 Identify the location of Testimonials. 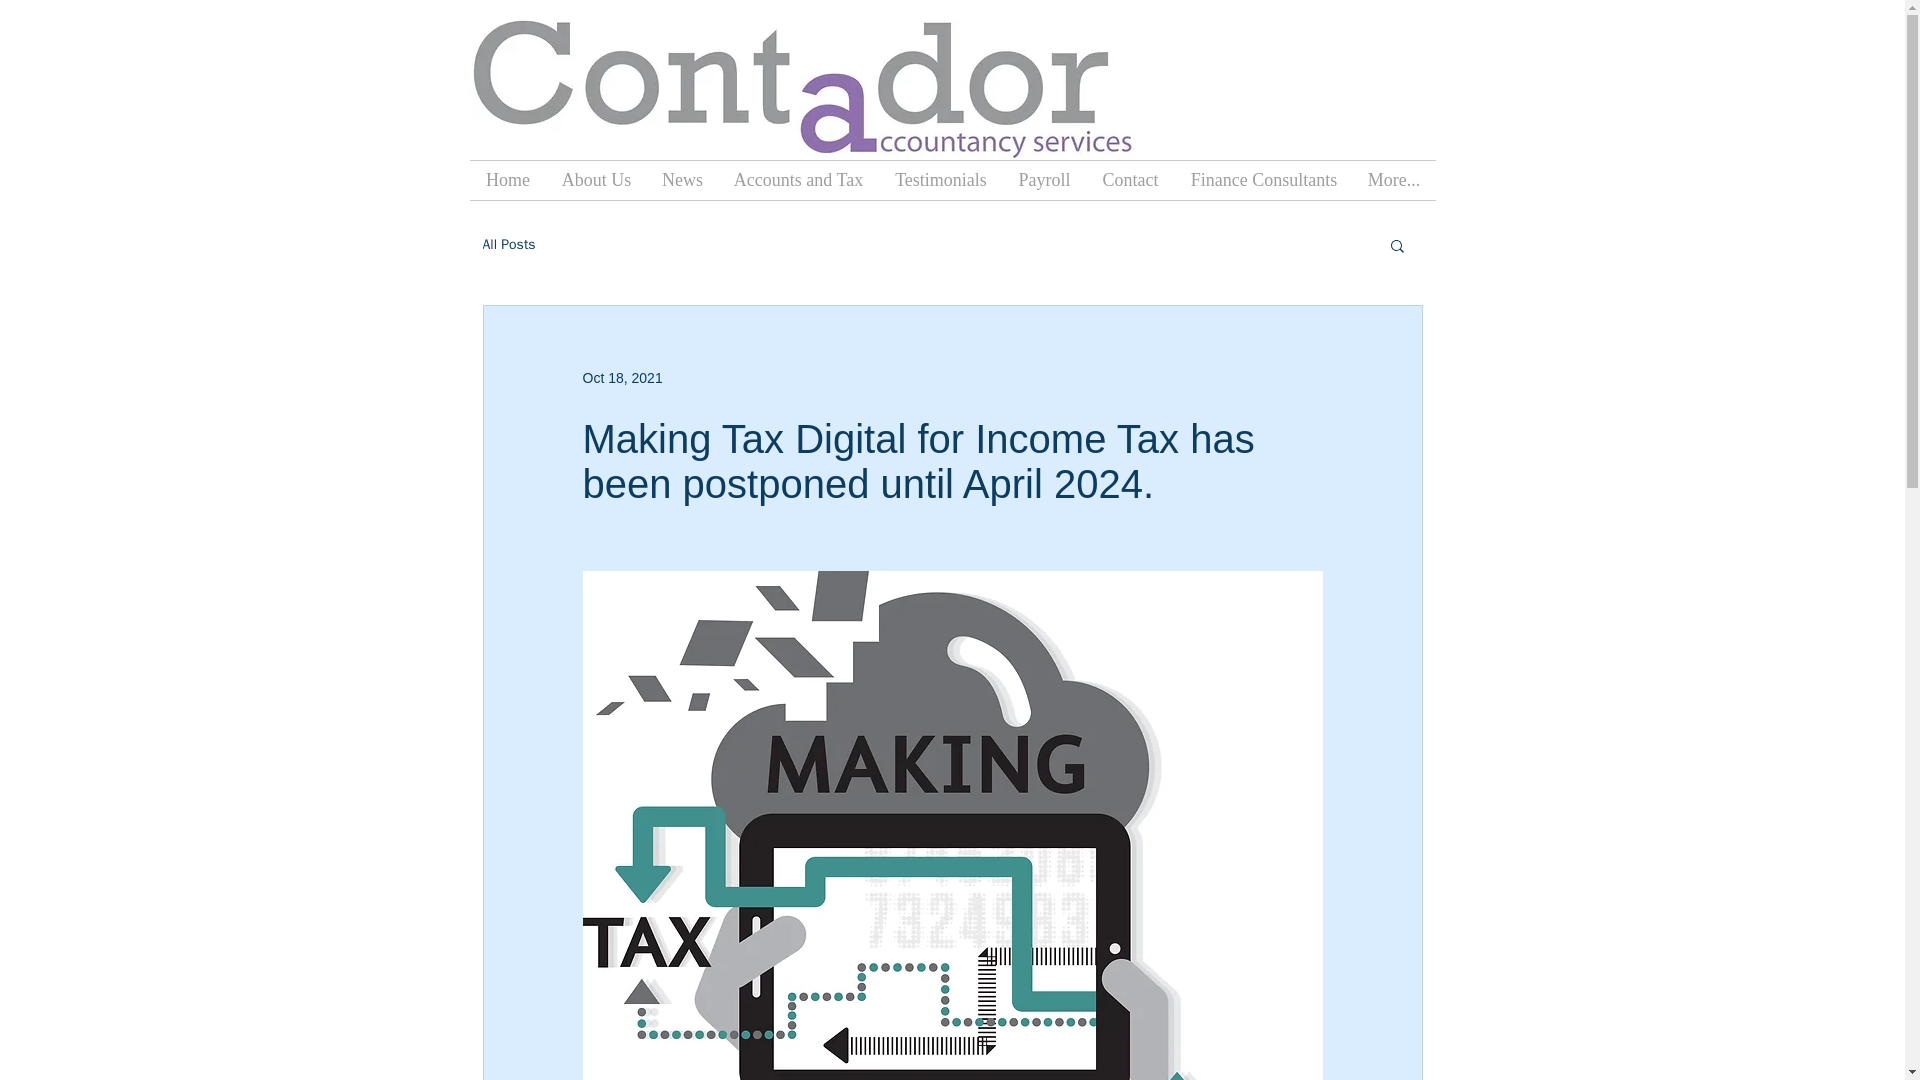
(940, 180).